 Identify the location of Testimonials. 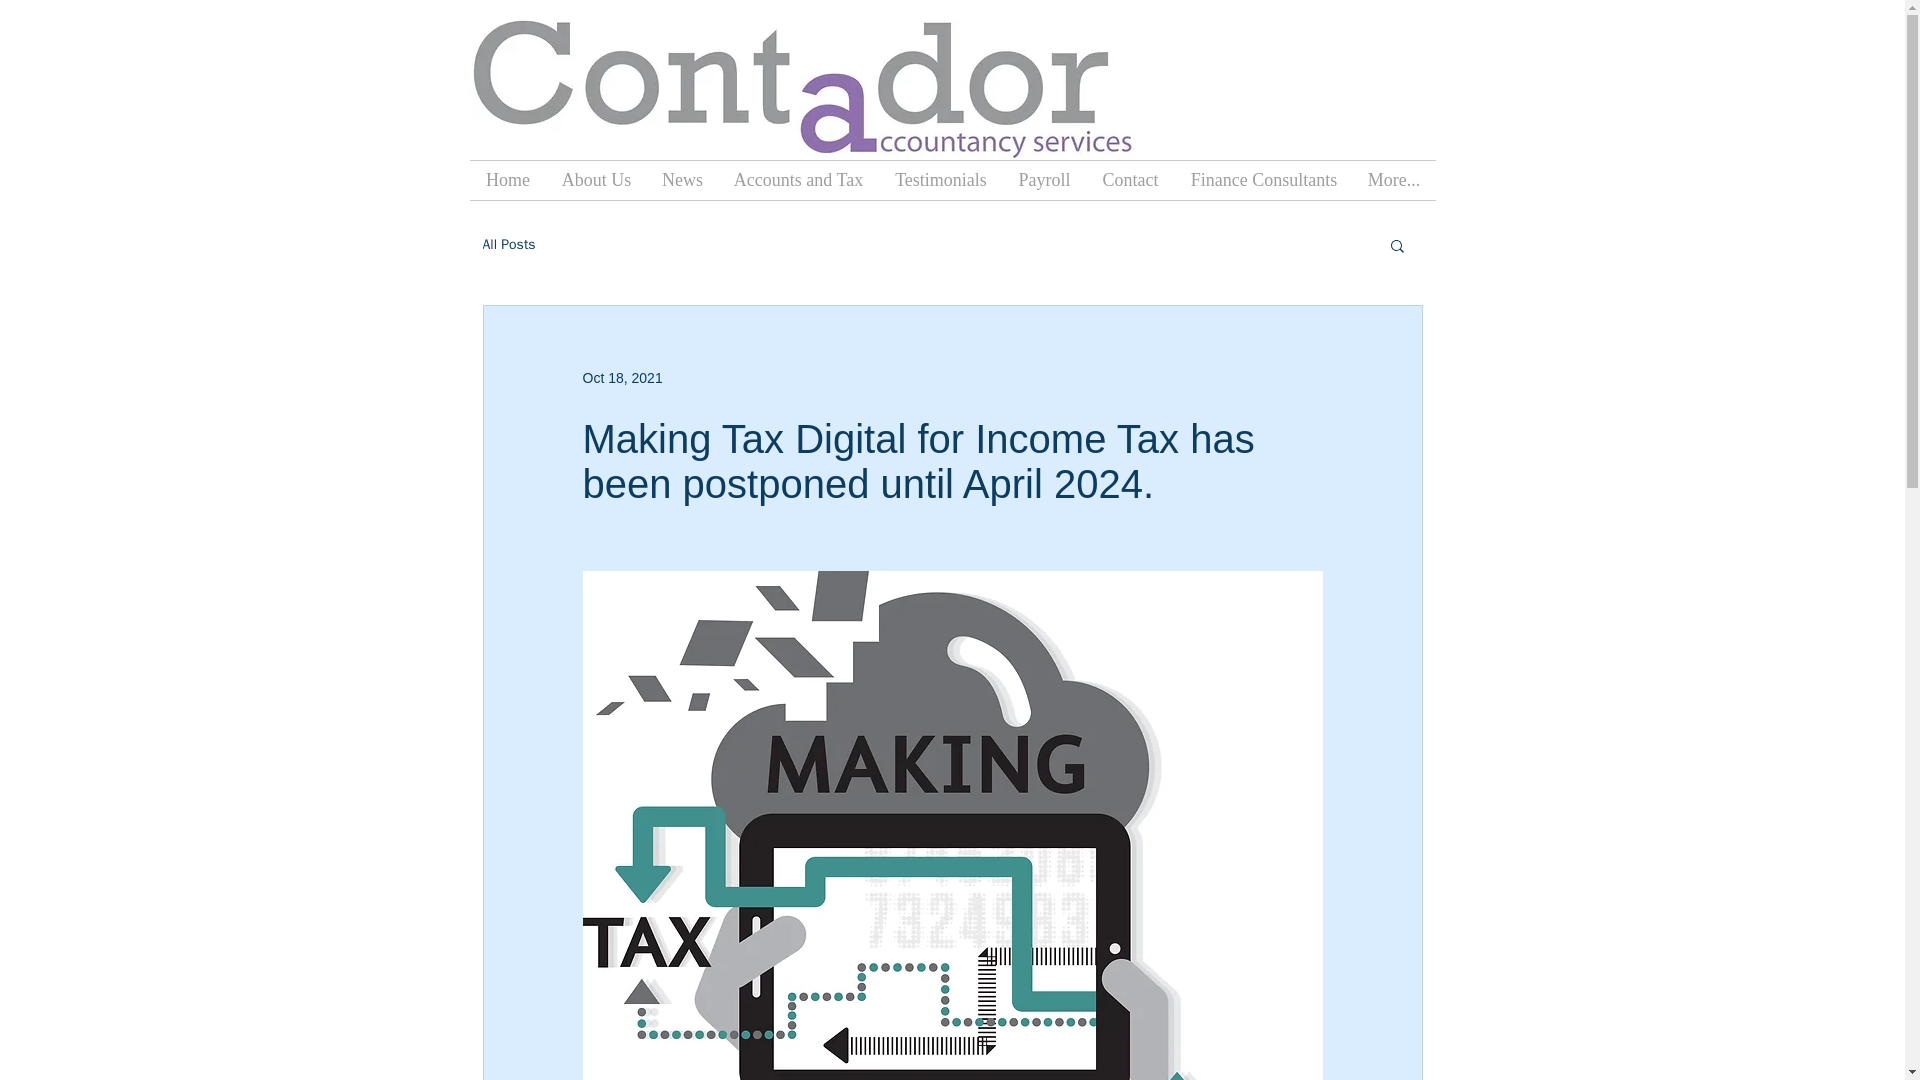
(940, 180).